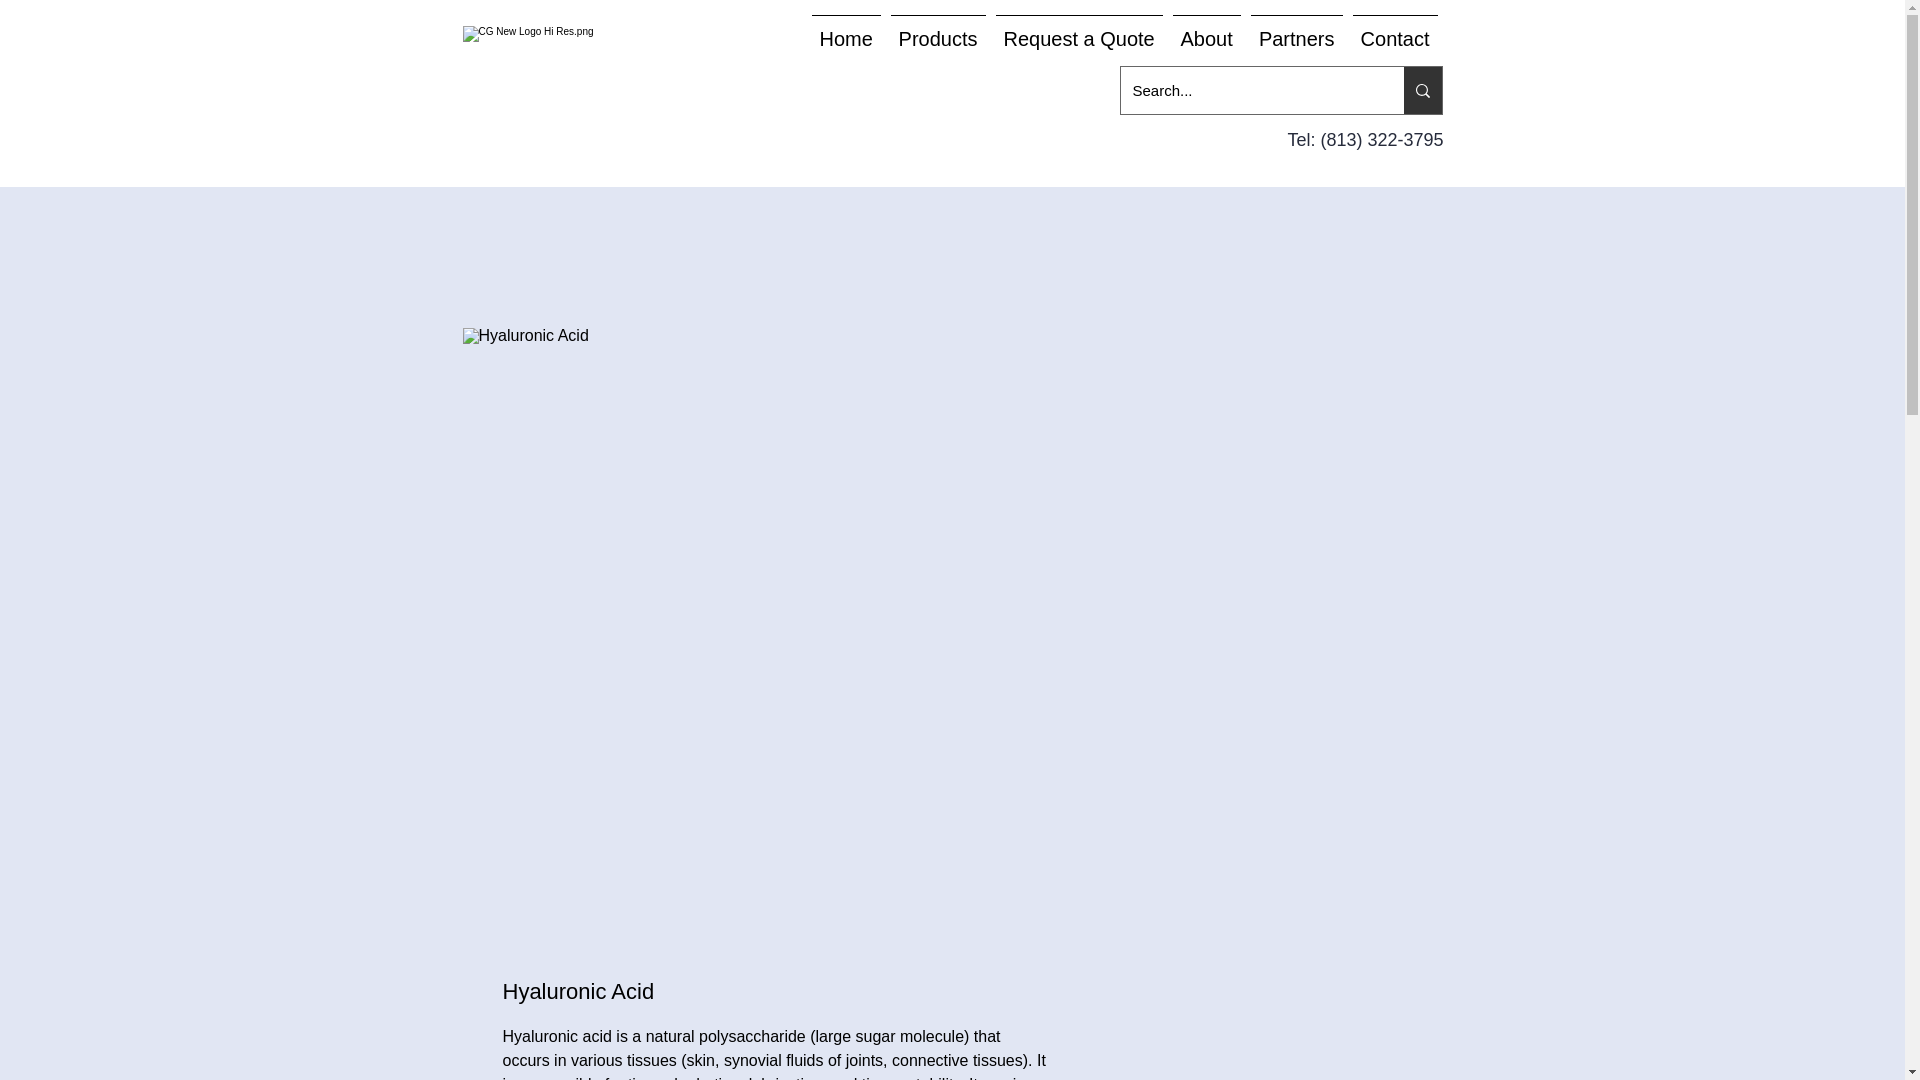 The image size is (1920, 1080). What do you see at coordinates (1078, 30) in the screenshot?
I see `Request a Quote` at bounding box center [1078, 30].